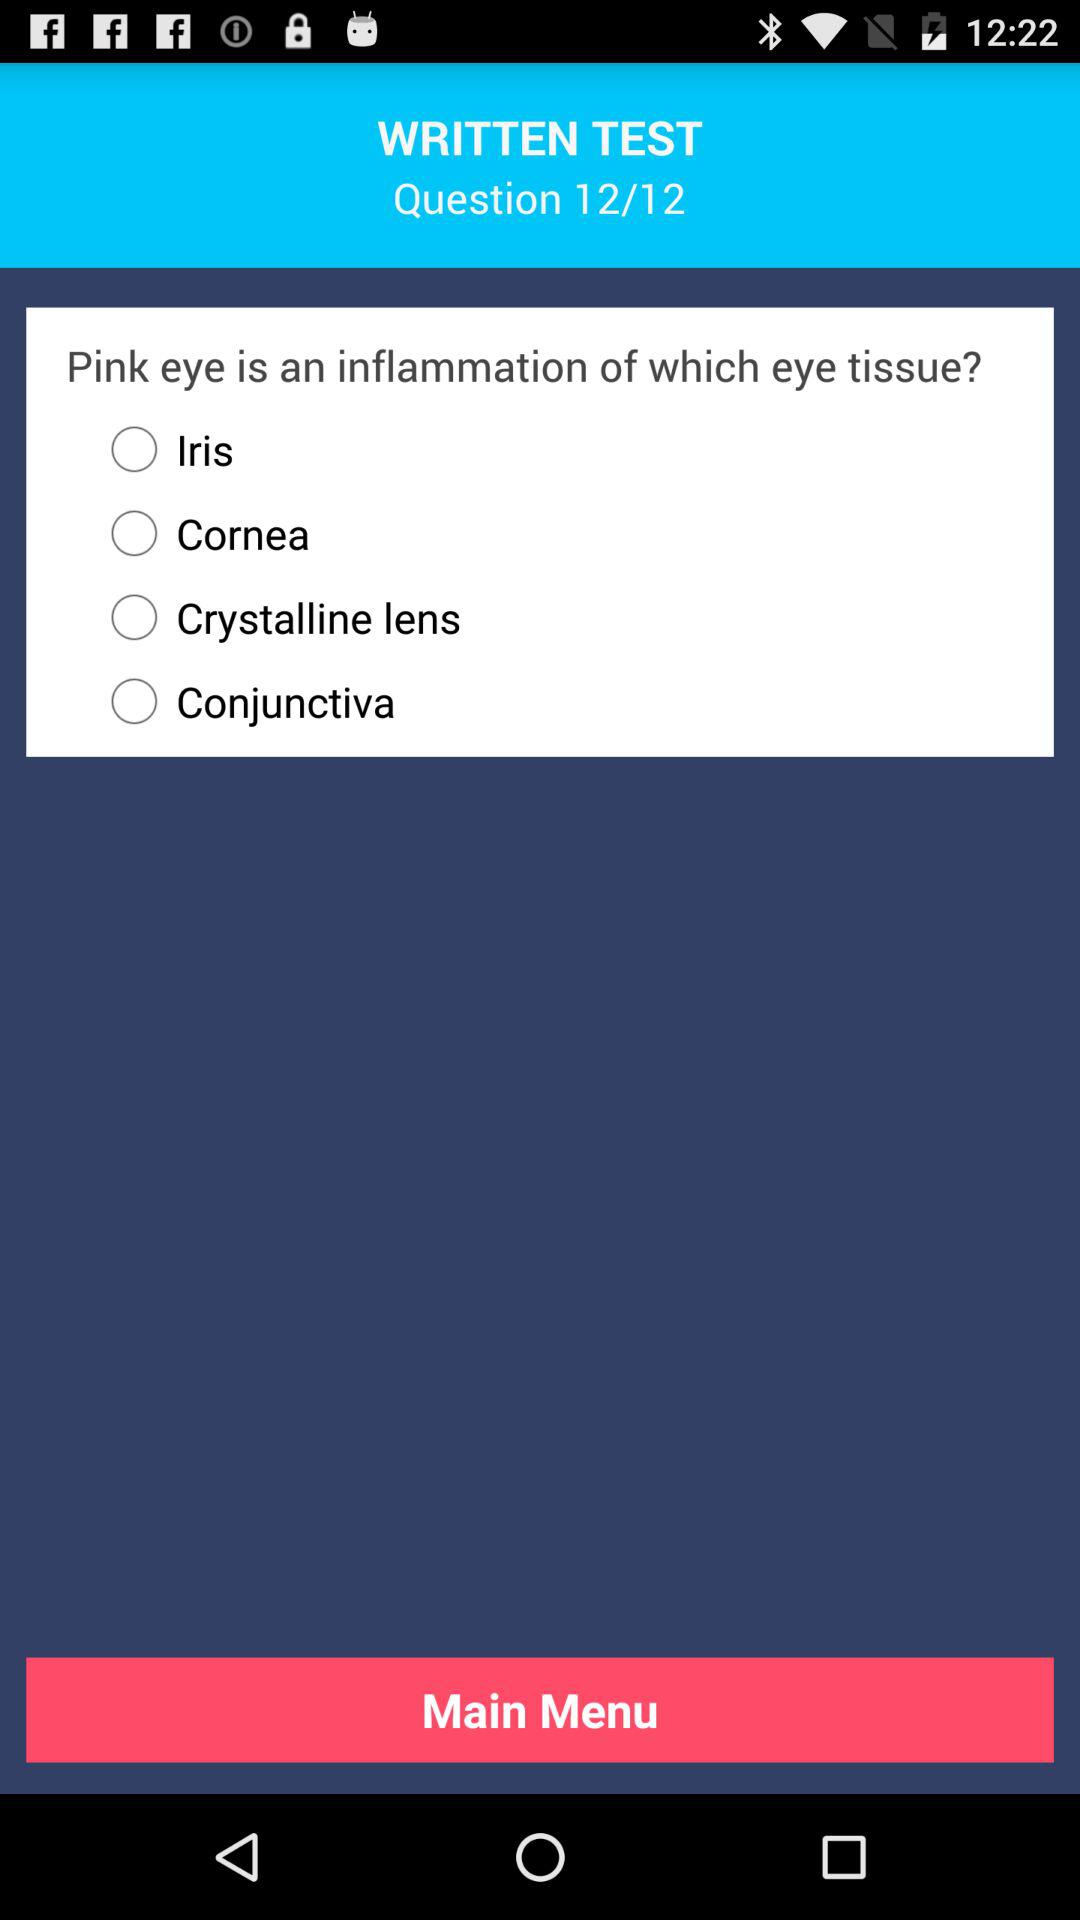  Describe the element at coordinates (553, 617) in the screenshot. I see `press the item above the conjunctiva radio button` at that location.